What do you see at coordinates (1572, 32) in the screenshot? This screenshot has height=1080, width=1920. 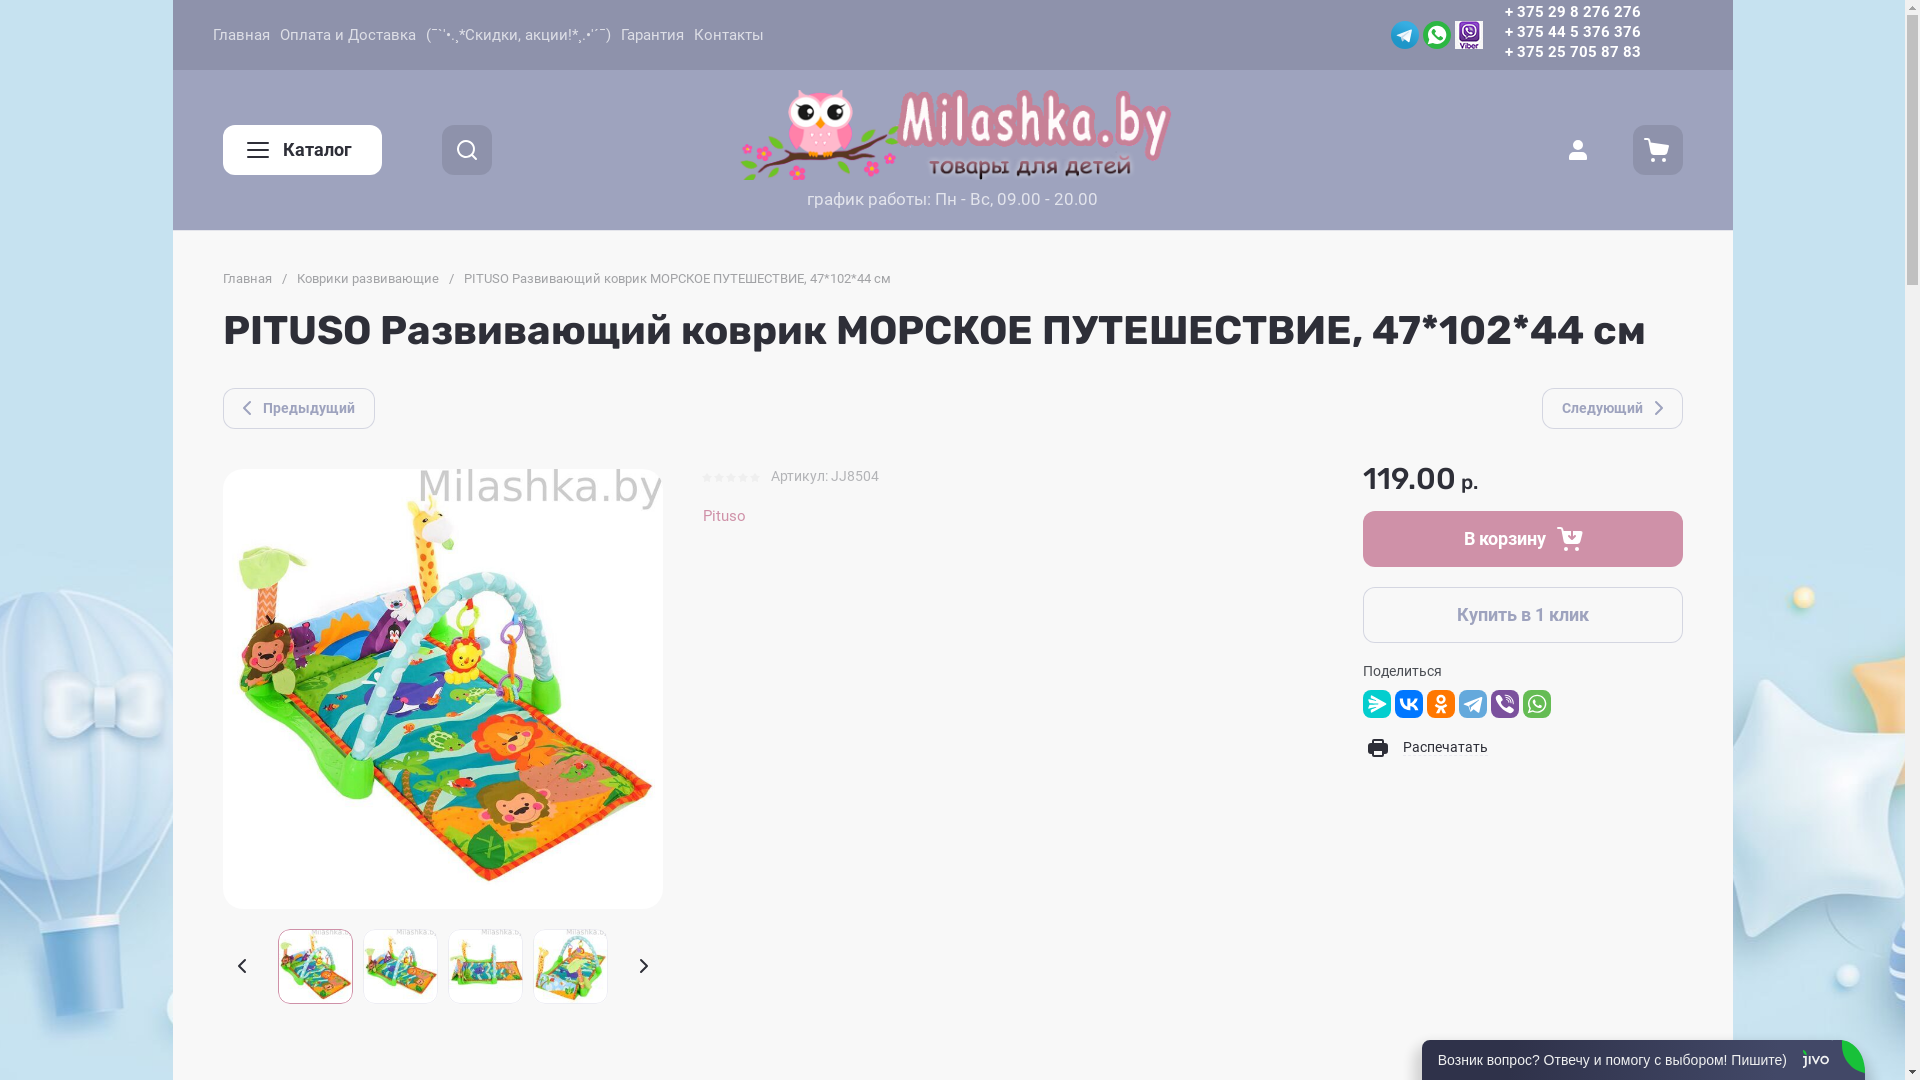 I see `+ 375 44 5 376 376` at bounding box center [1572, 32].